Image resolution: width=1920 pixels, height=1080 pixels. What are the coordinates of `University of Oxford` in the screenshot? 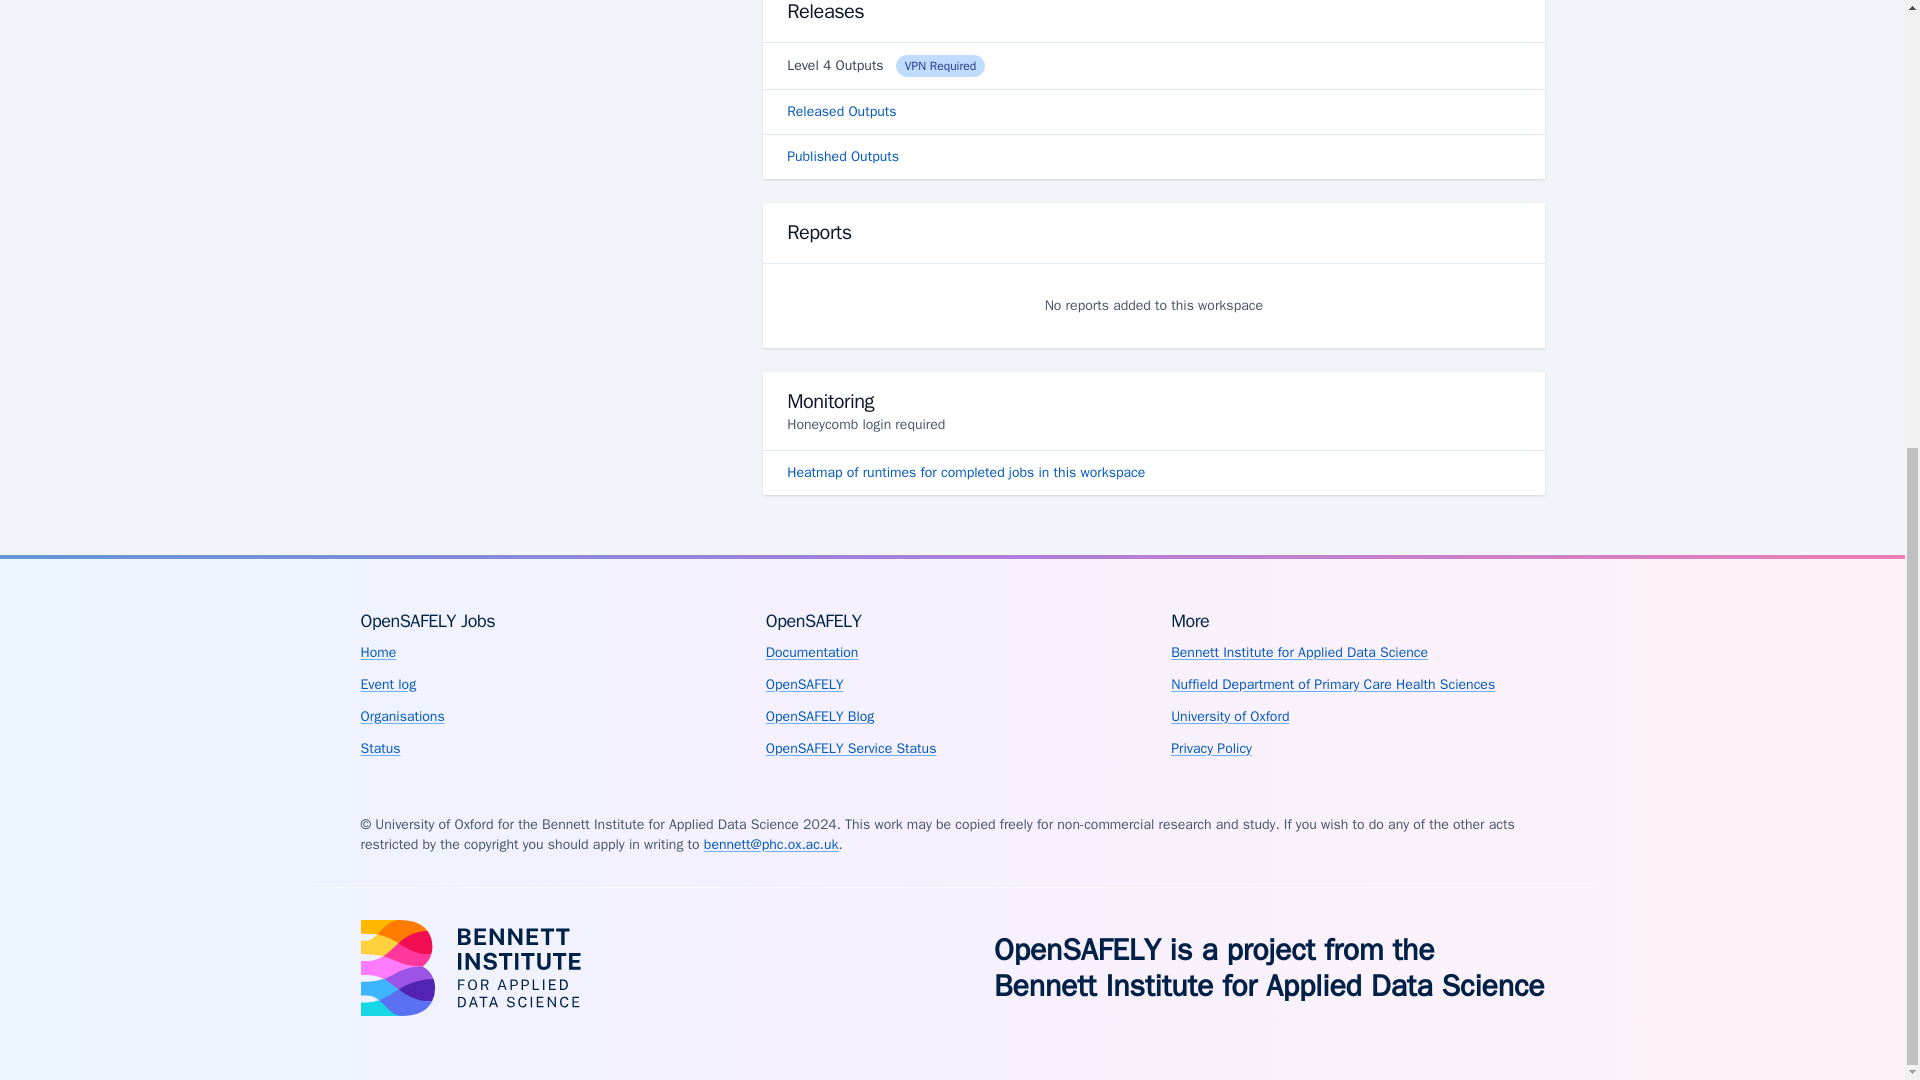 It's located at (1230, 716).